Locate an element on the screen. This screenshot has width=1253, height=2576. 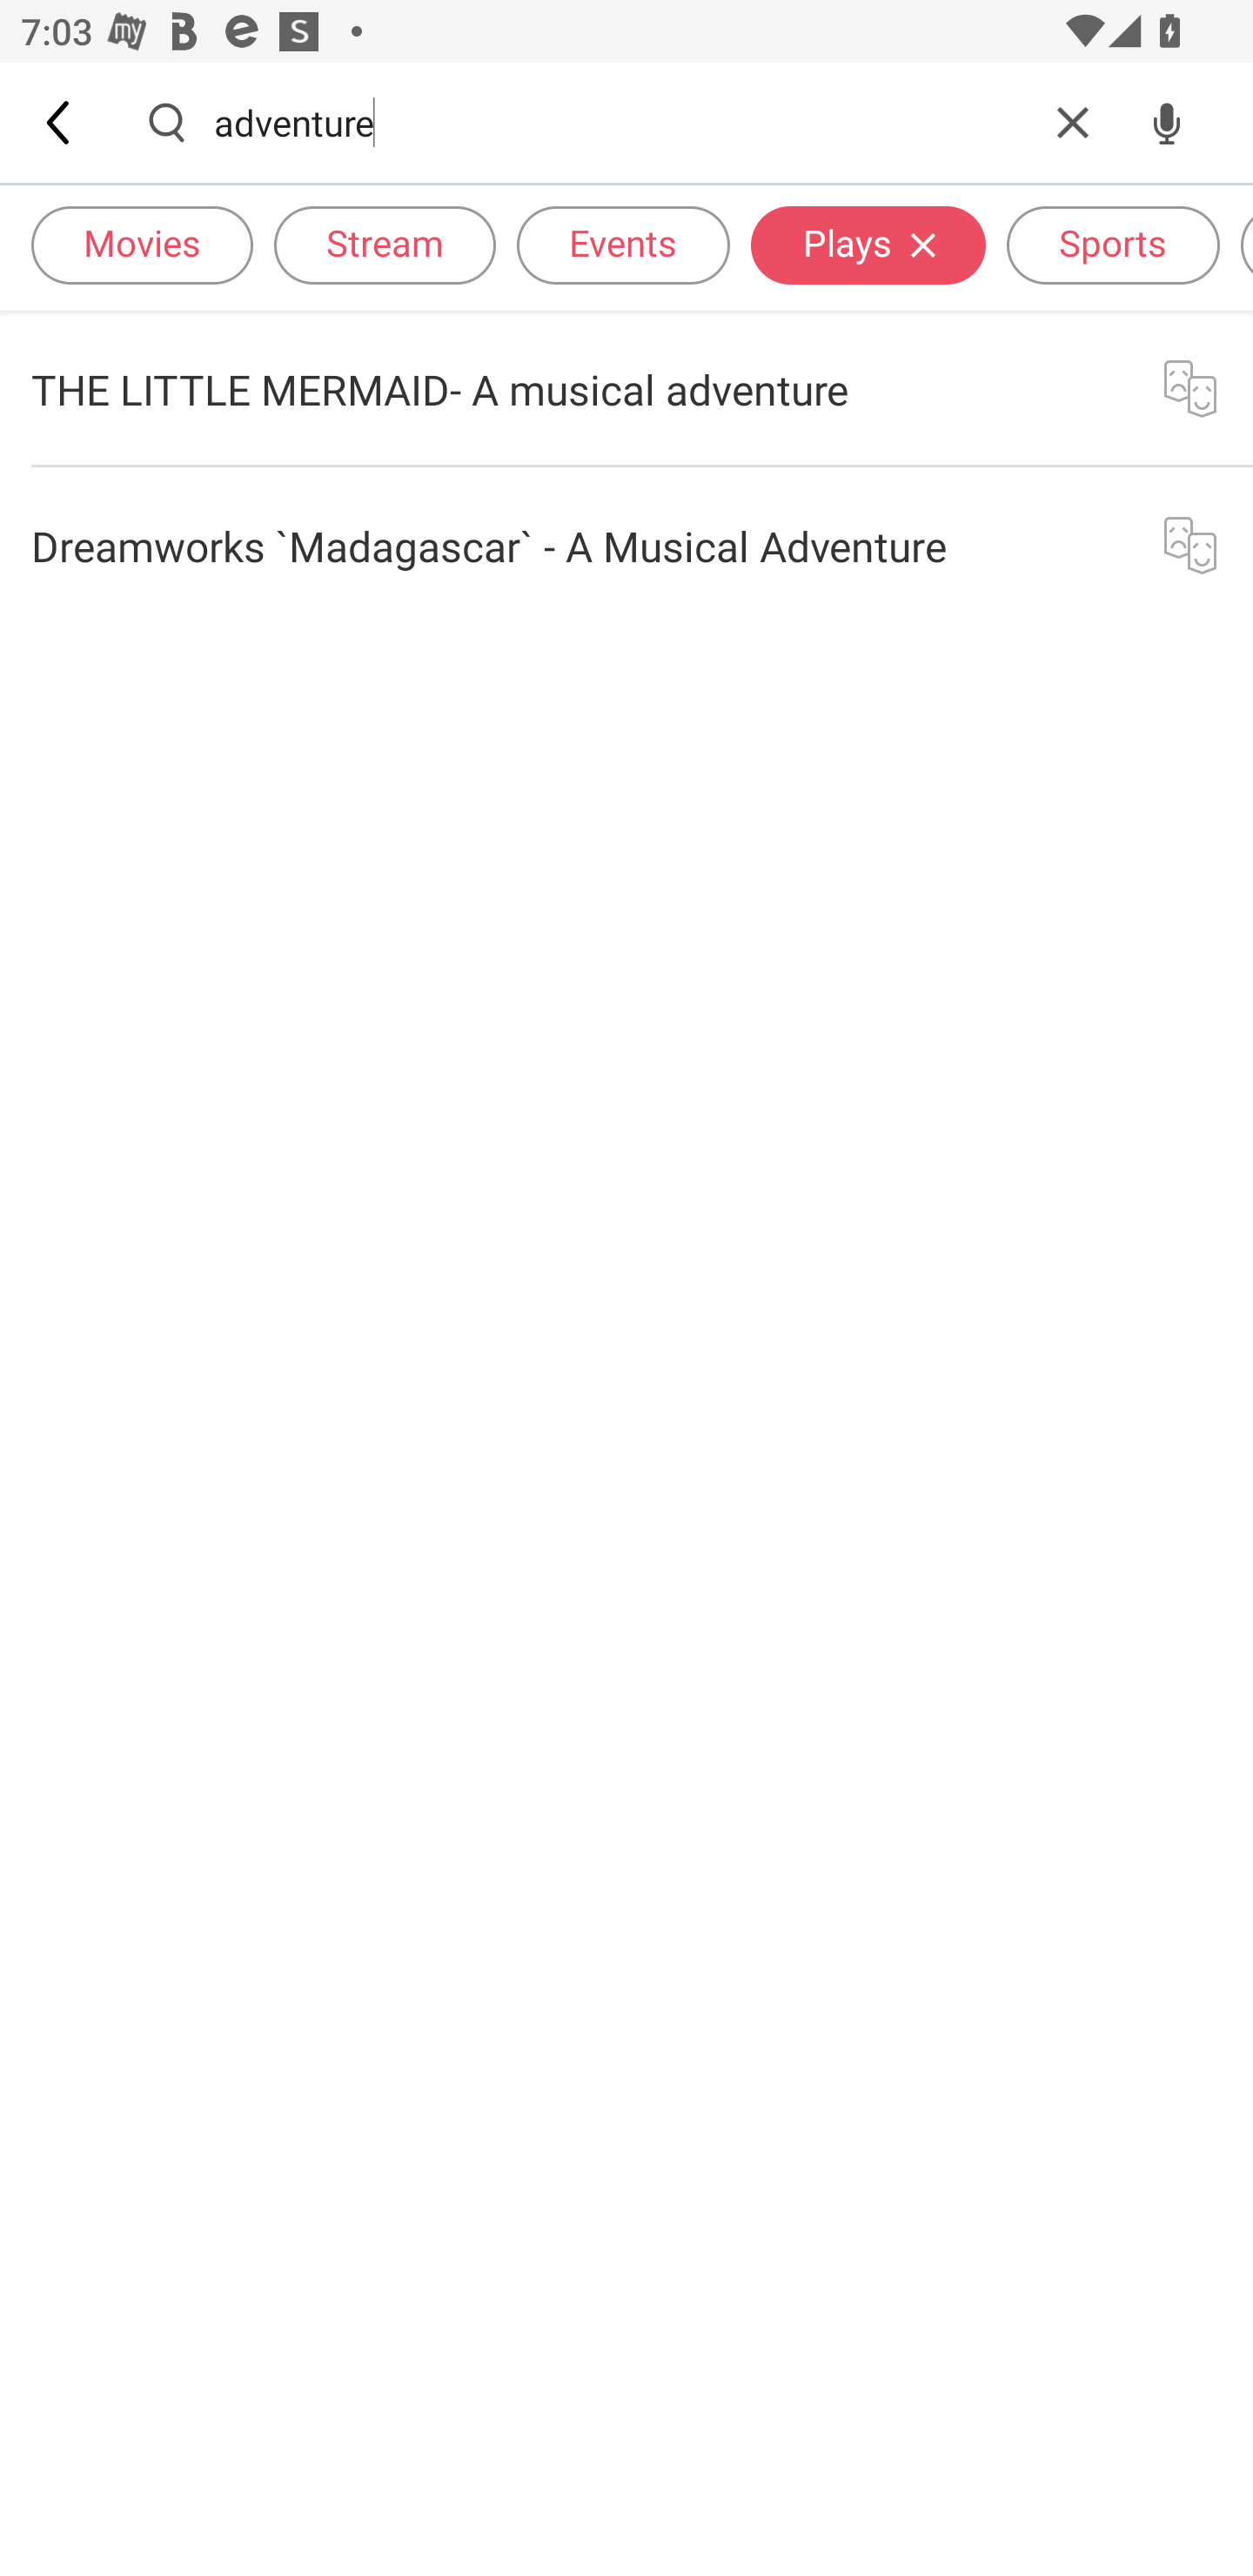
Dreamworks `Madagascar` - A Musical Adventure is located at coordinates (626, 545).